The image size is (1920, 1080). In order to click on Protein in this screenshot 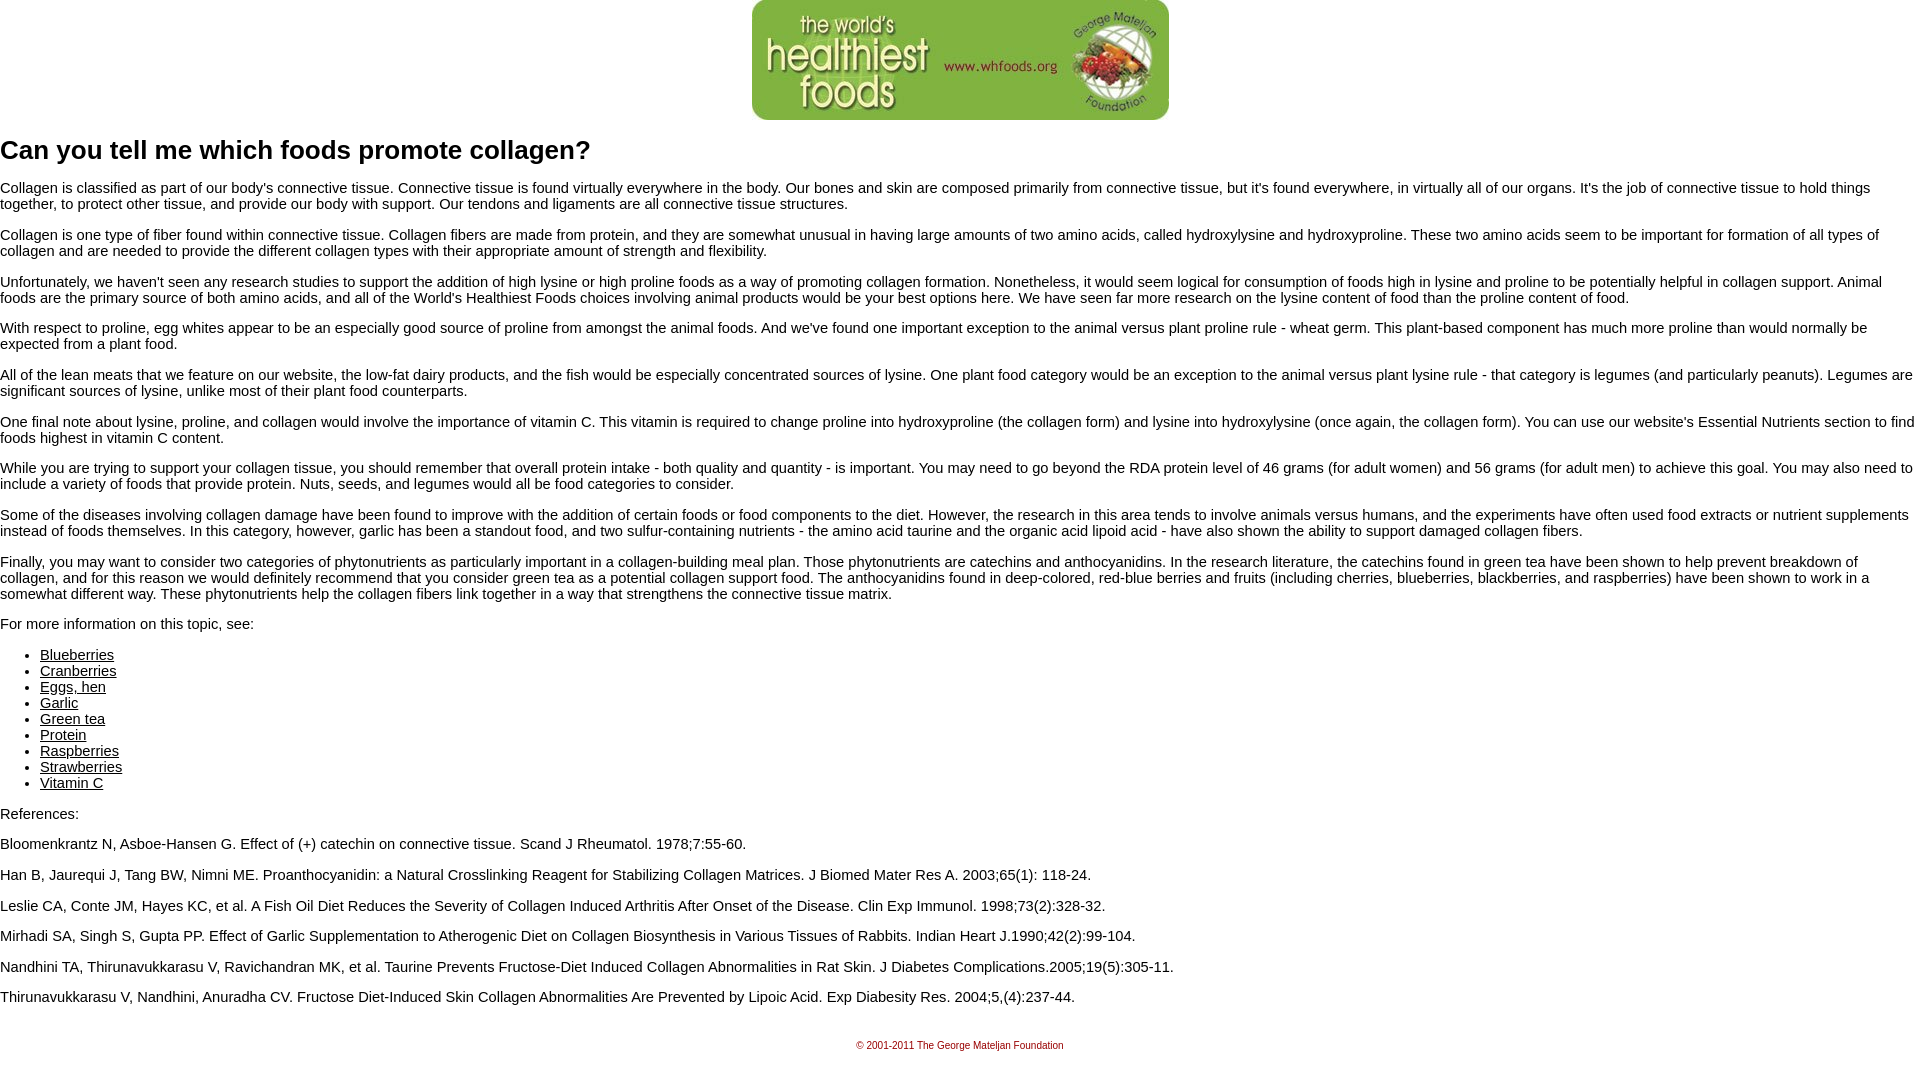, I will do `click(63, 734)`.